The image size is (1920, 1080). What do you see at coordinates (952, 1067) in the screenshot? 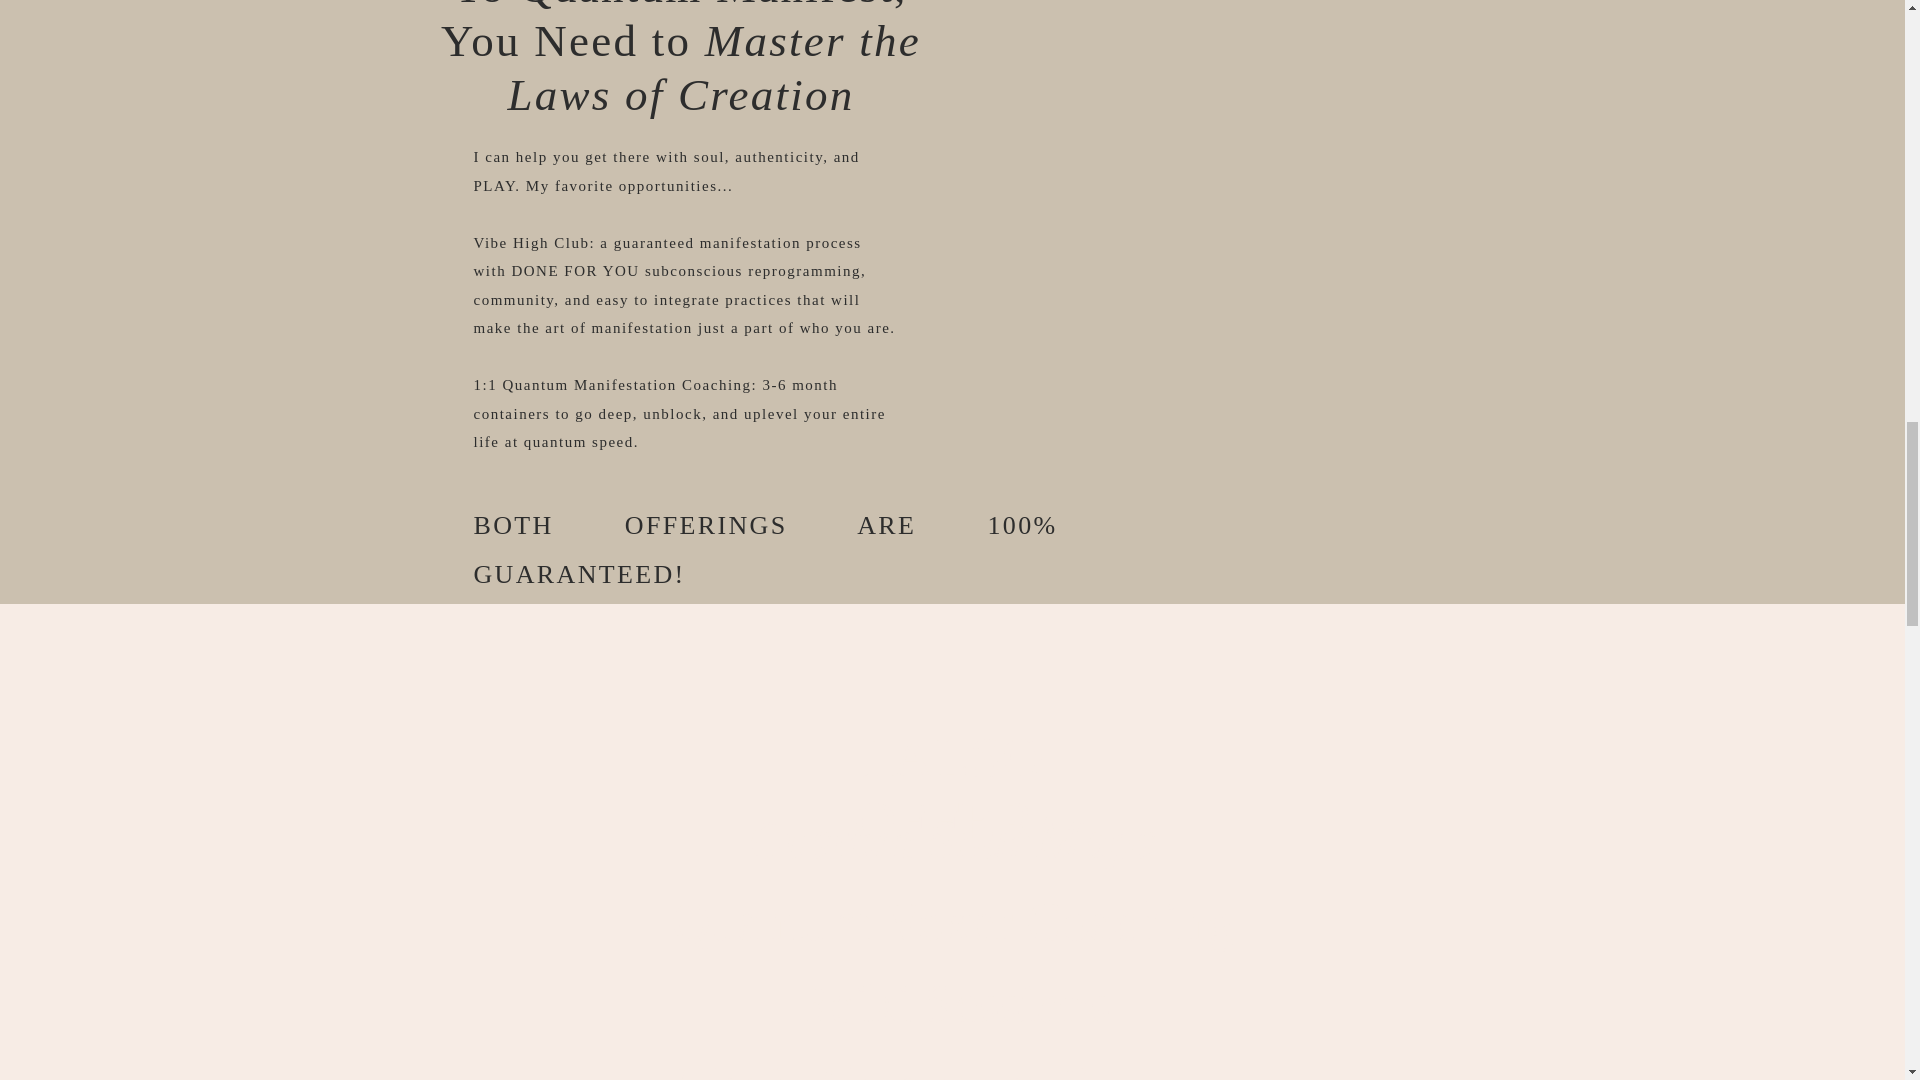
I see `Healy Frequency Support` at bounding box center [952, 1067].